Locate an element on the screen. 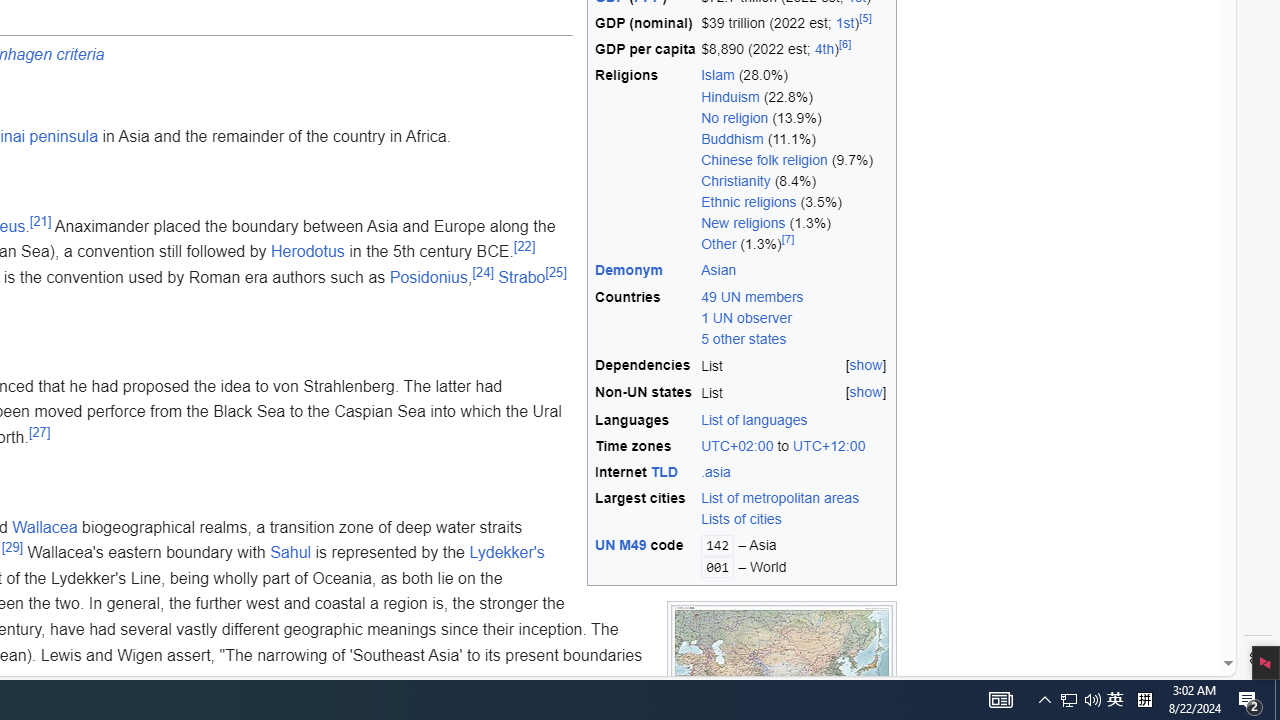 The image size is (1280, 720). Religions is located at coordinates (645, 160).